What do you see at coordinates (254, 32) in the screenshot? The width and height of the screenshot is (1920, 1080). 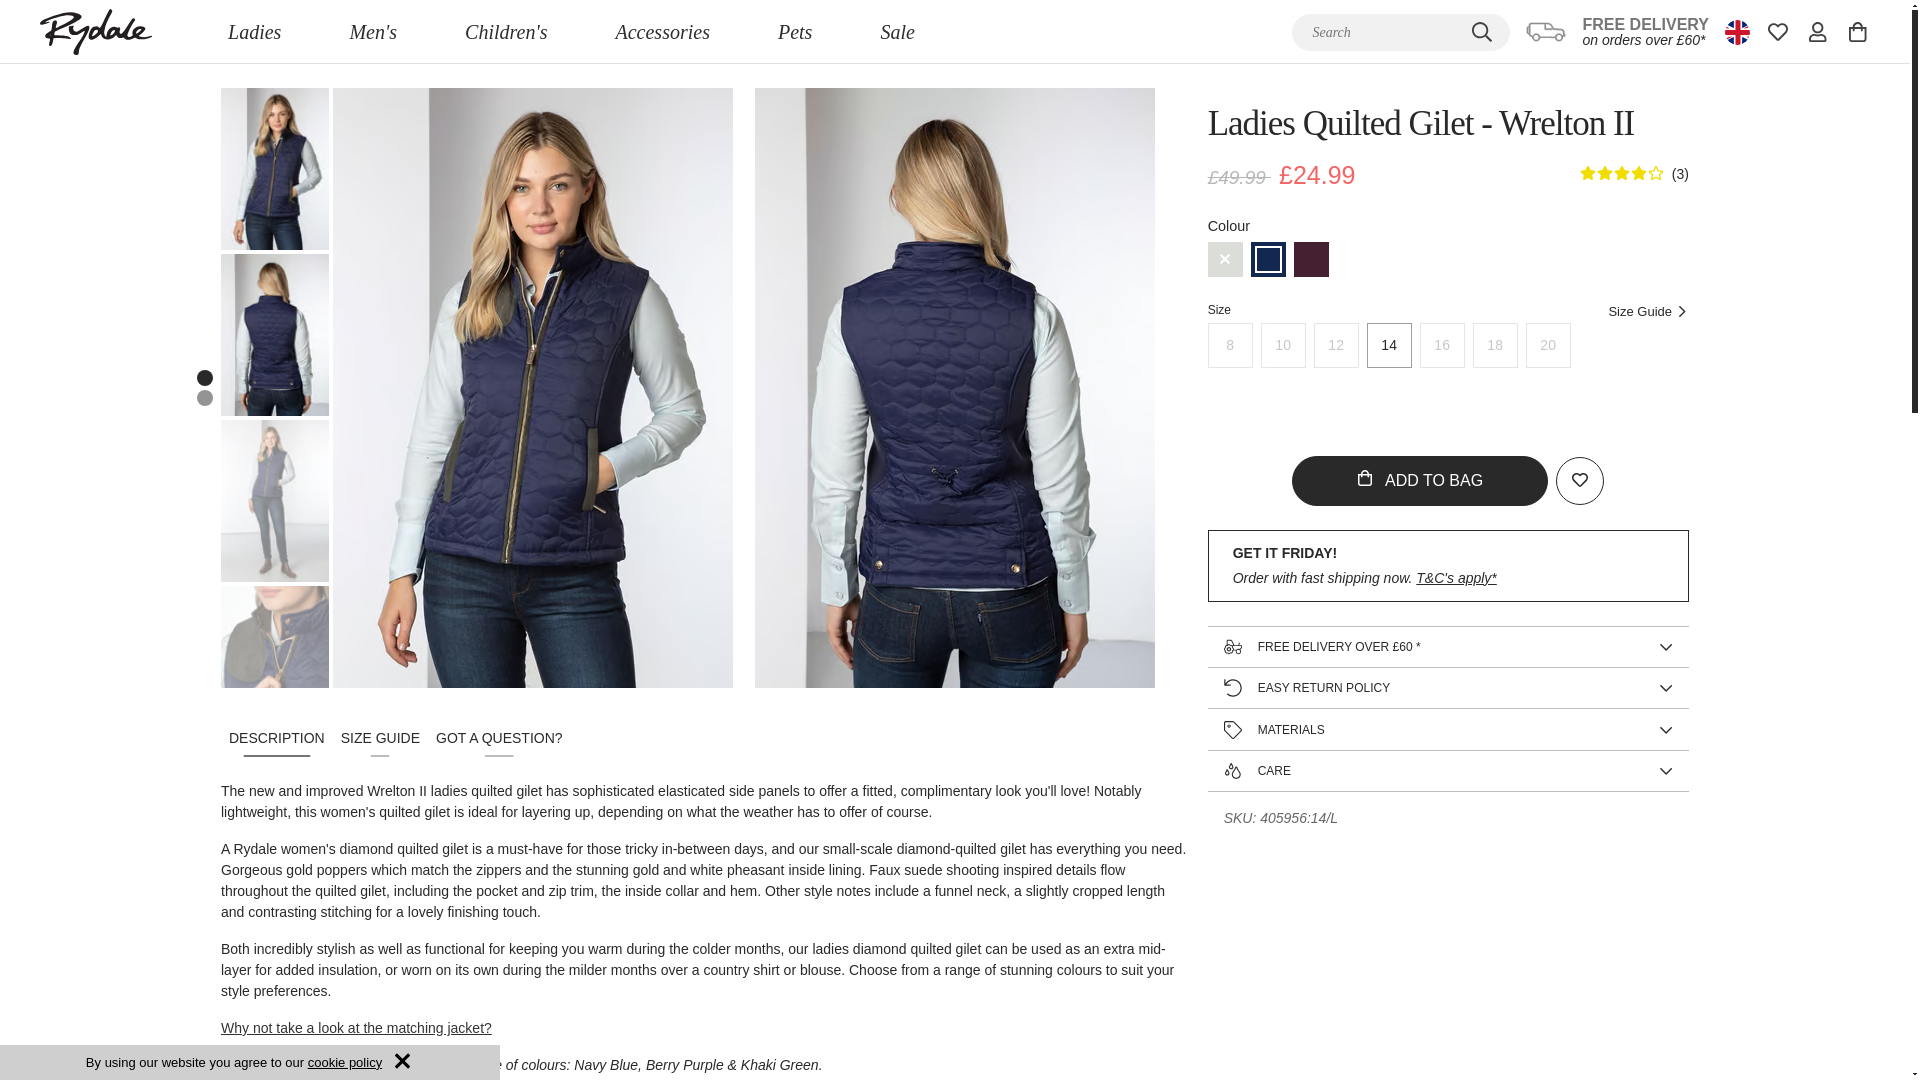 I see `Ladies` at bounding box center [254, 32].